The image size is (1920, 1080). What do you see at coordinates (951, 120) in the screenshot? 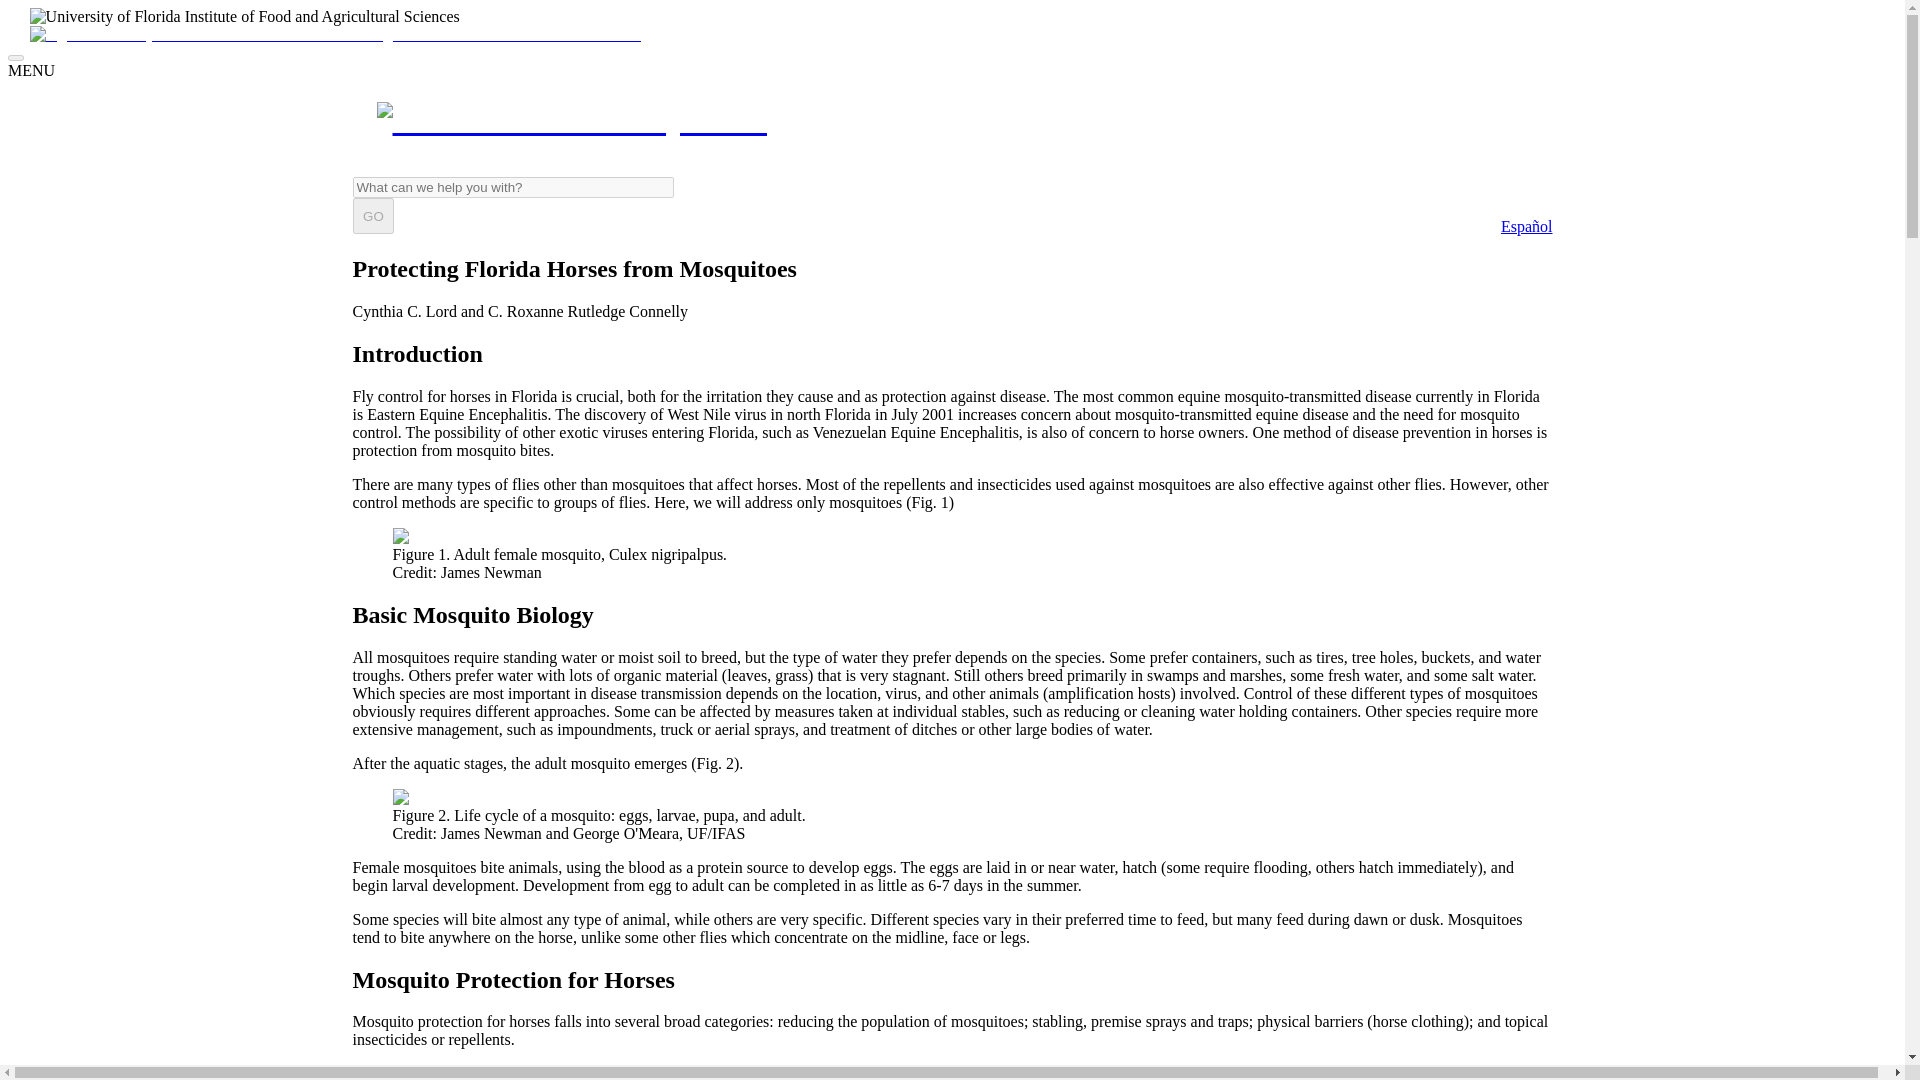
I see `AskIFAS Powered by EDIS` at bounding box center [951, 120].